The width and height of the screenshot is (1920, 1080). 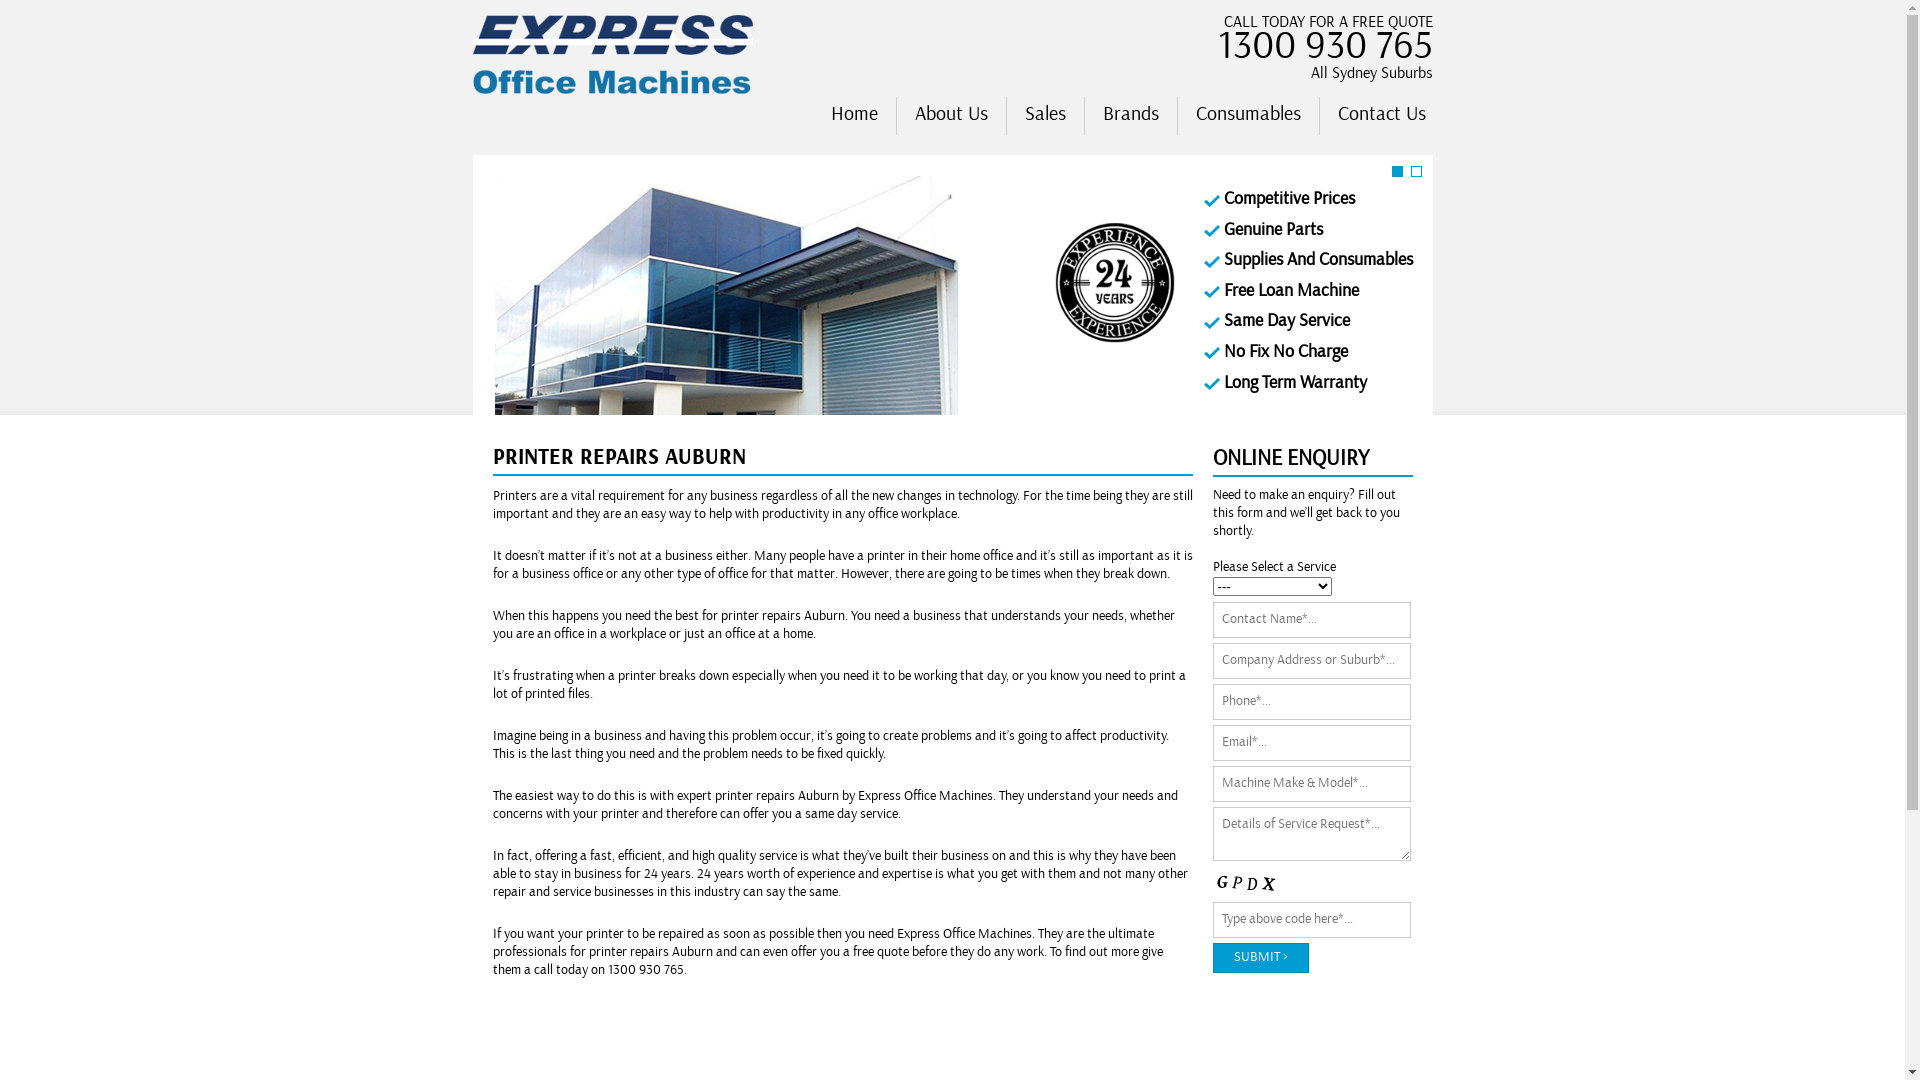 What do you see at coordinates (854, 116) in the screenshot?
I see `Home` at bounding box center [854, 116].